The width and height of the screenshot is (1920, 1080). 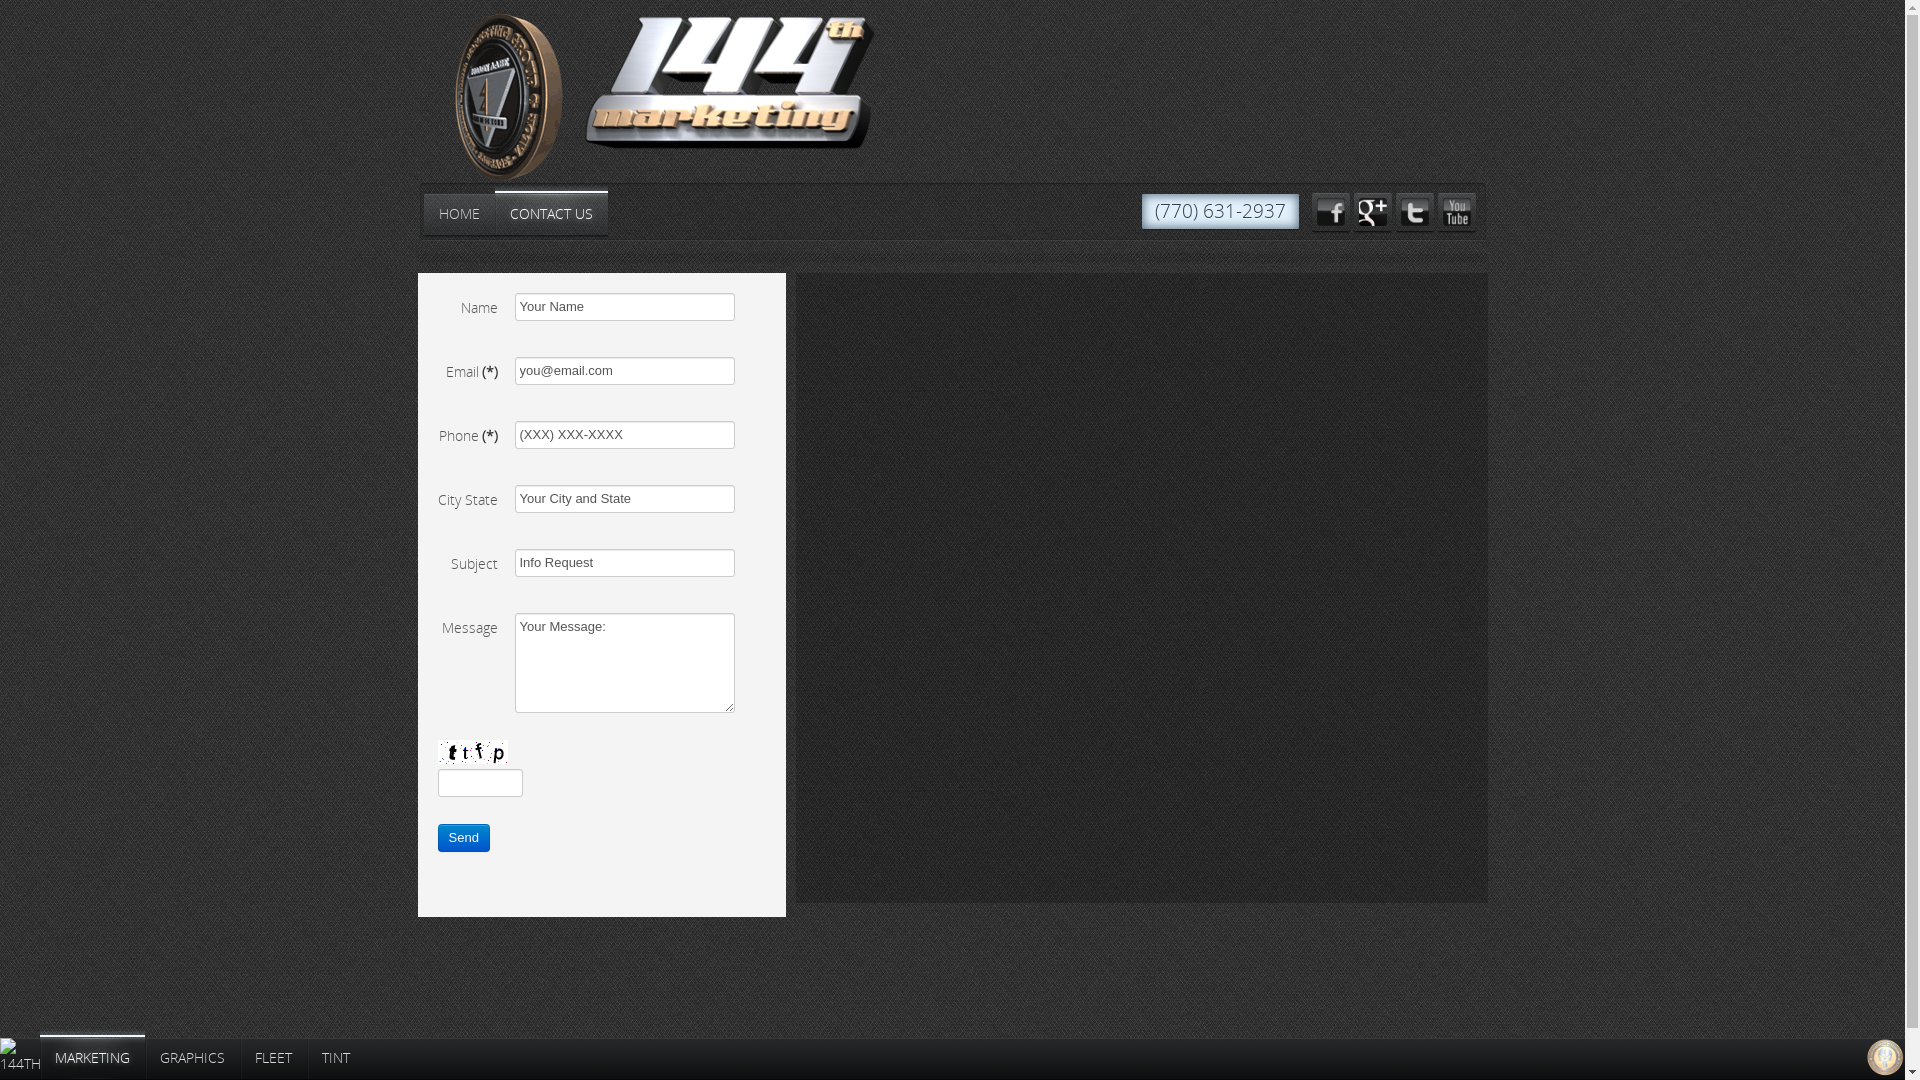 I want to click on TINT, so click(x=336, y=1058).